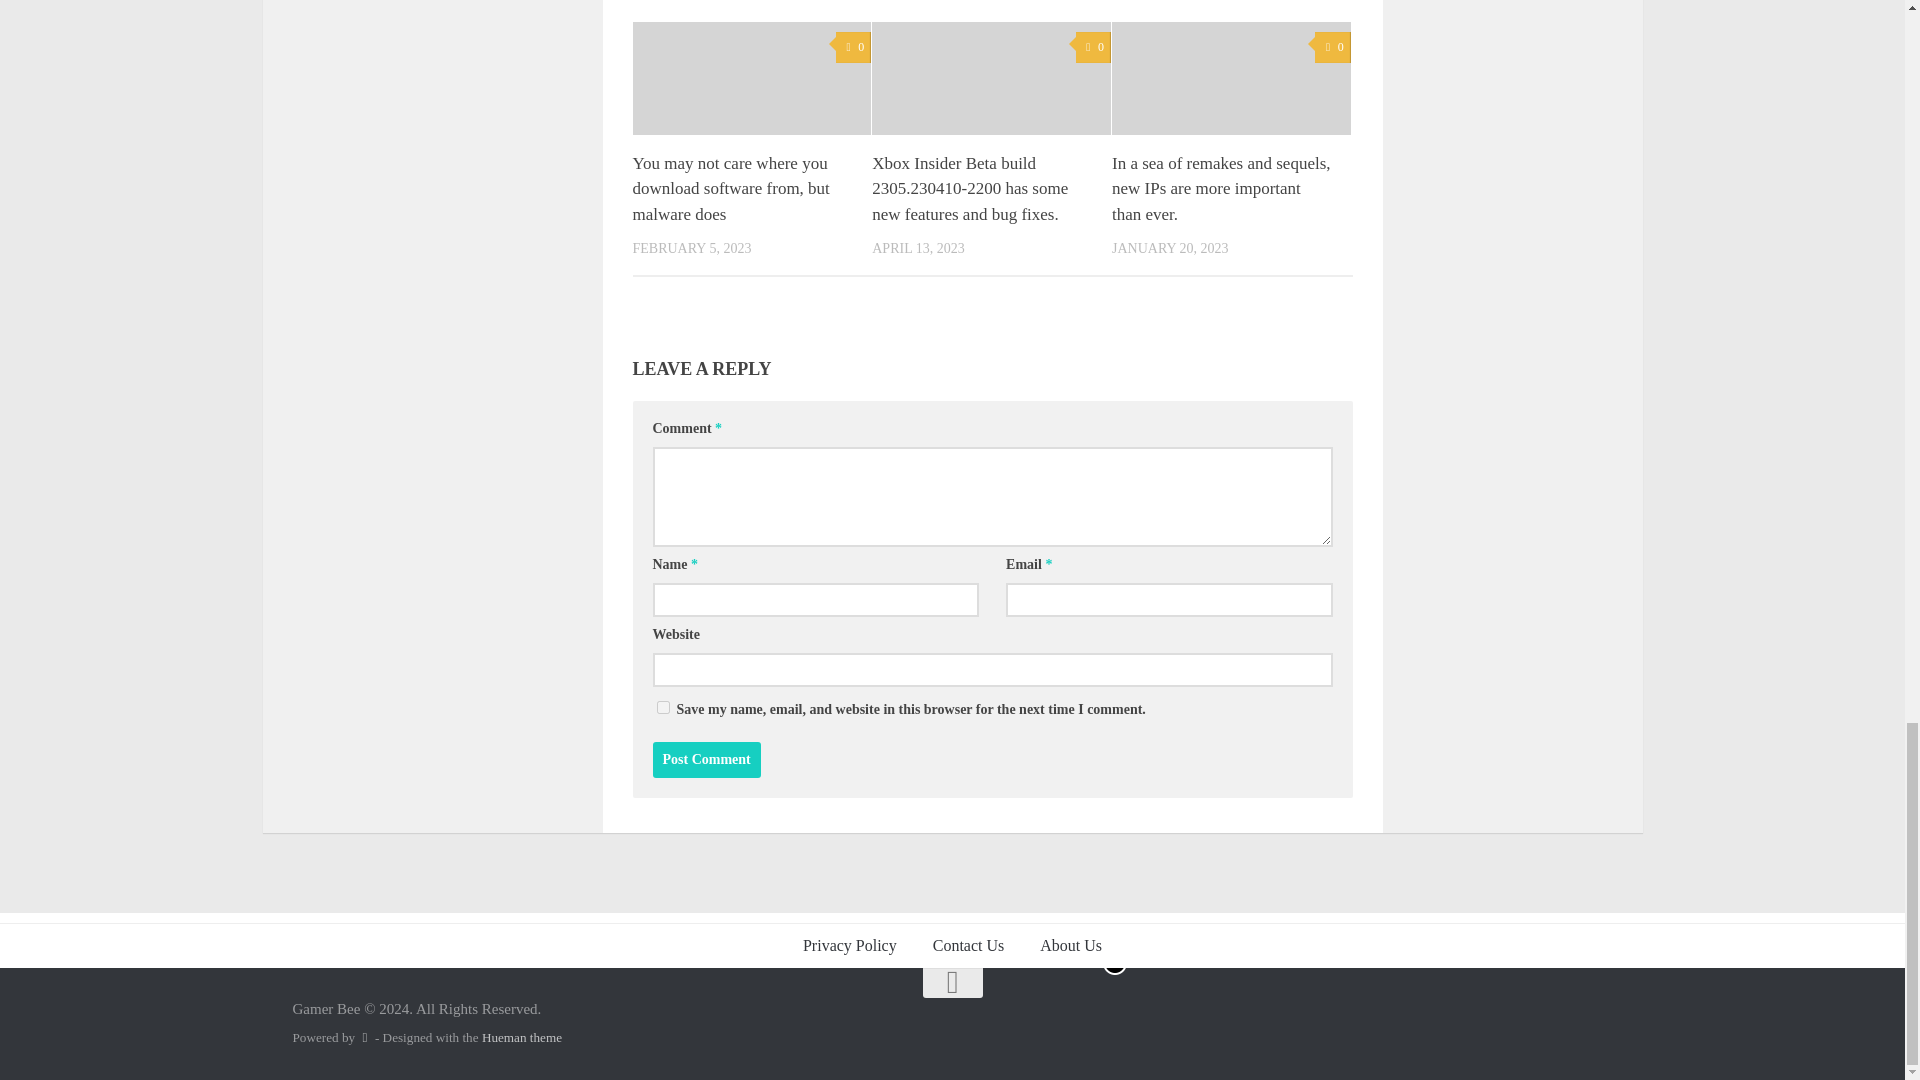  What do you see at coordinates (969, 946) in the screenshot?
I see `Contact Us` at bounding box center [969, 946].